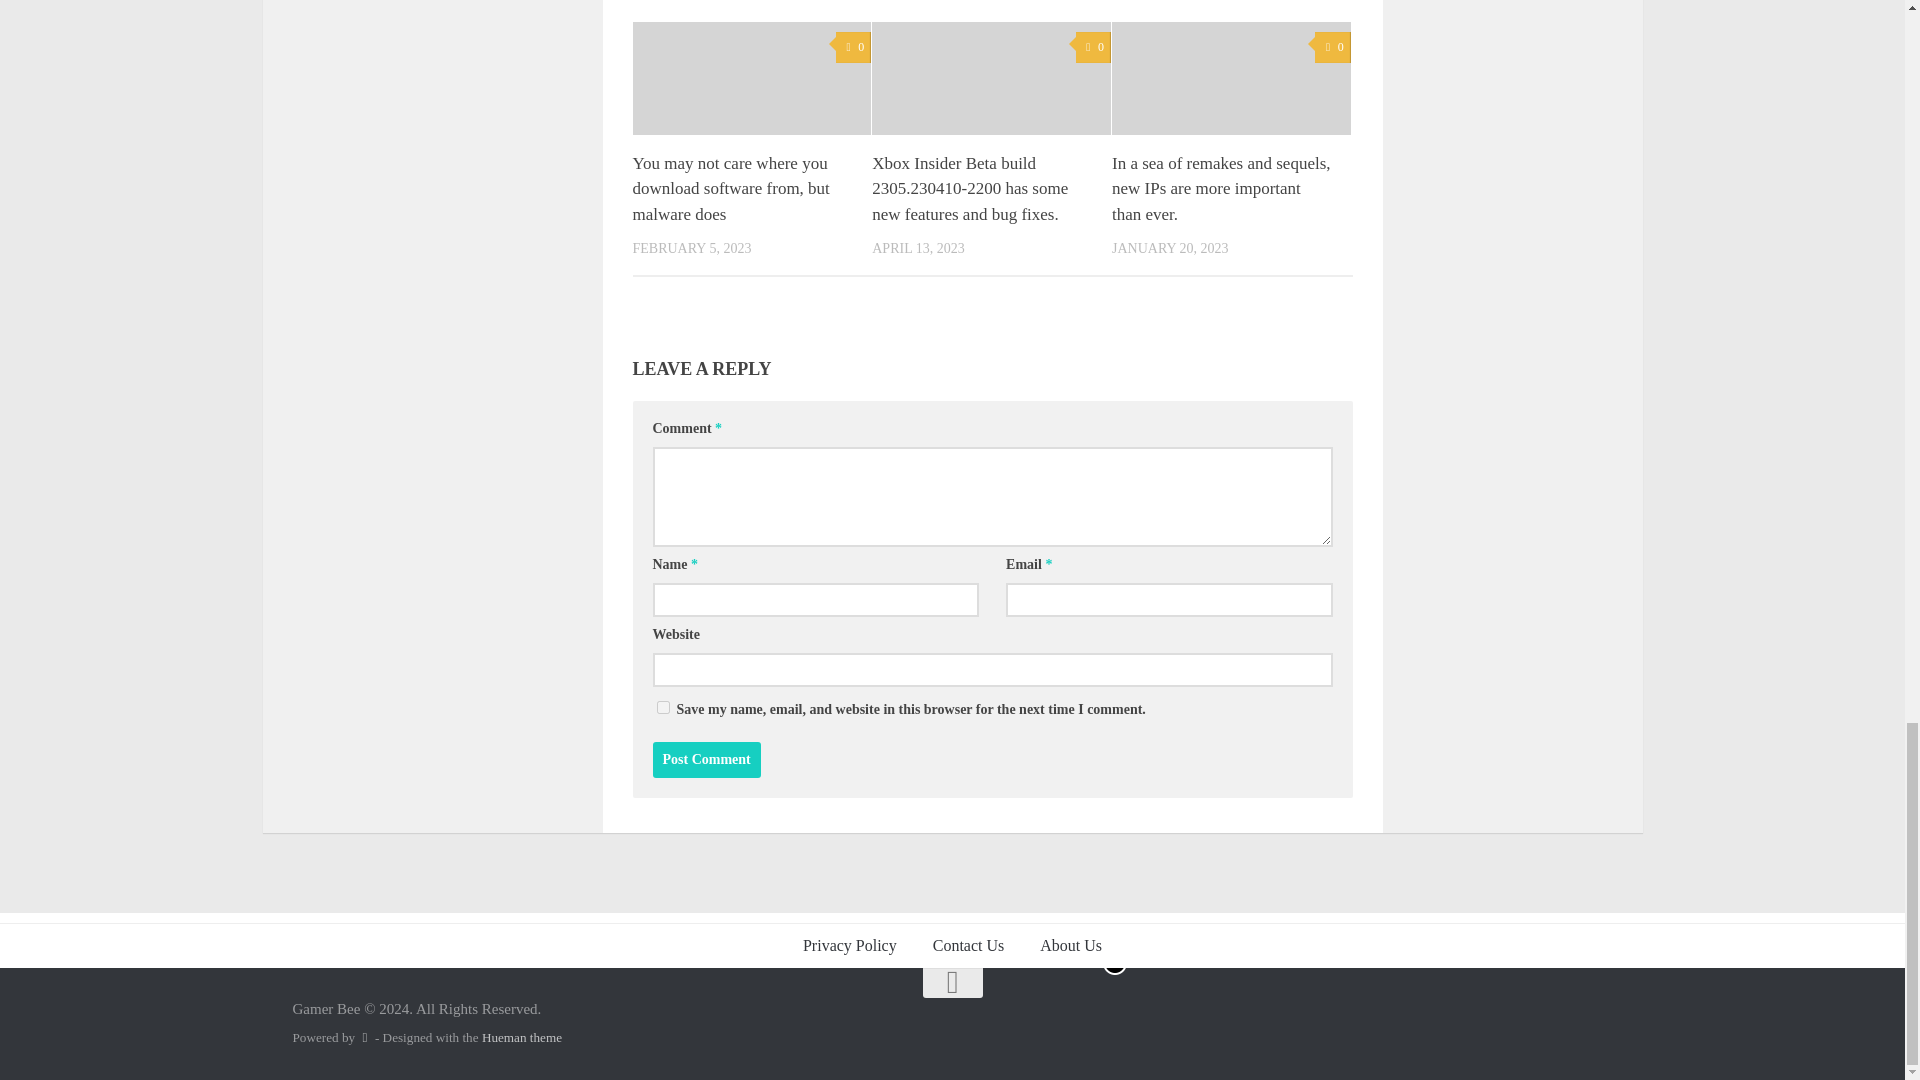  What do you see at coordinates (969, 946) in the screenshot?
I see `Contact Us` at bounding box center [969, 946].